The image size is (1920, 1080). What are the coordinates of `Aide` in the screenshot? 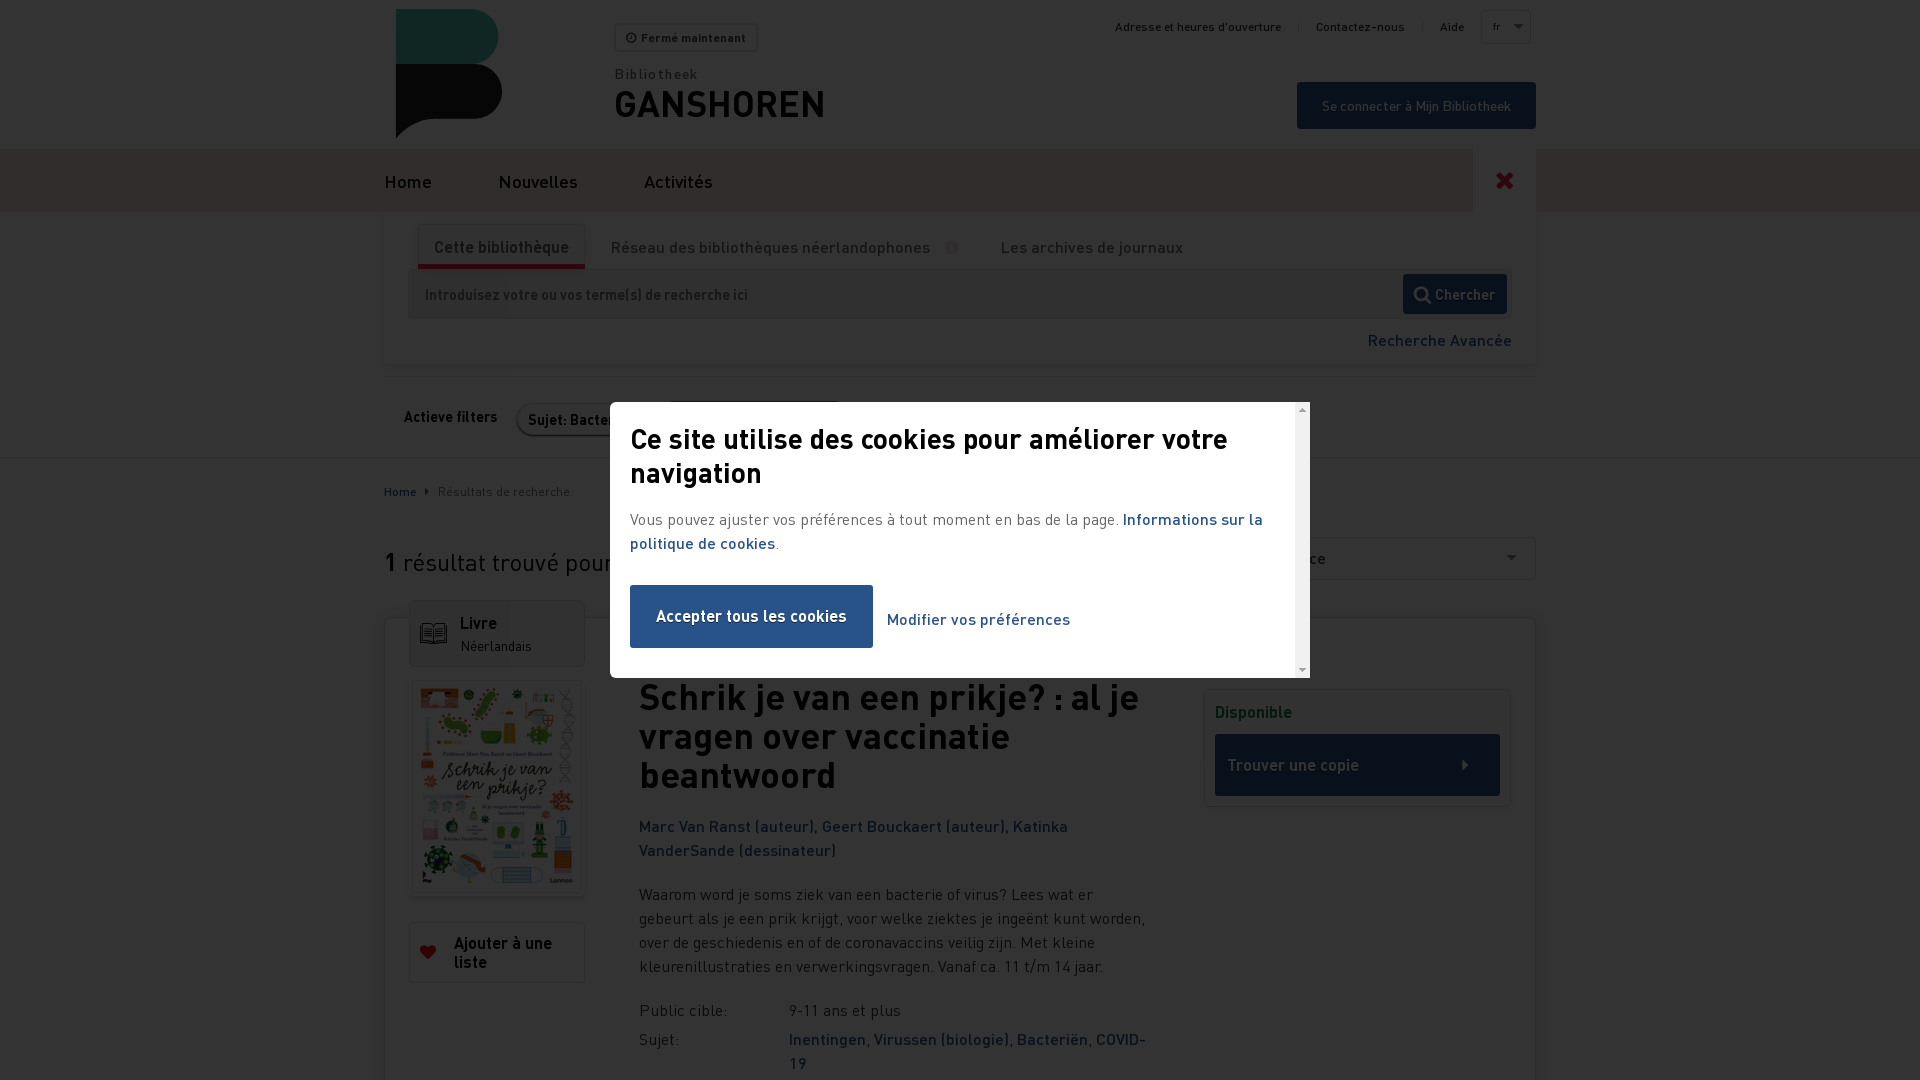 It's located at (1452, 27).